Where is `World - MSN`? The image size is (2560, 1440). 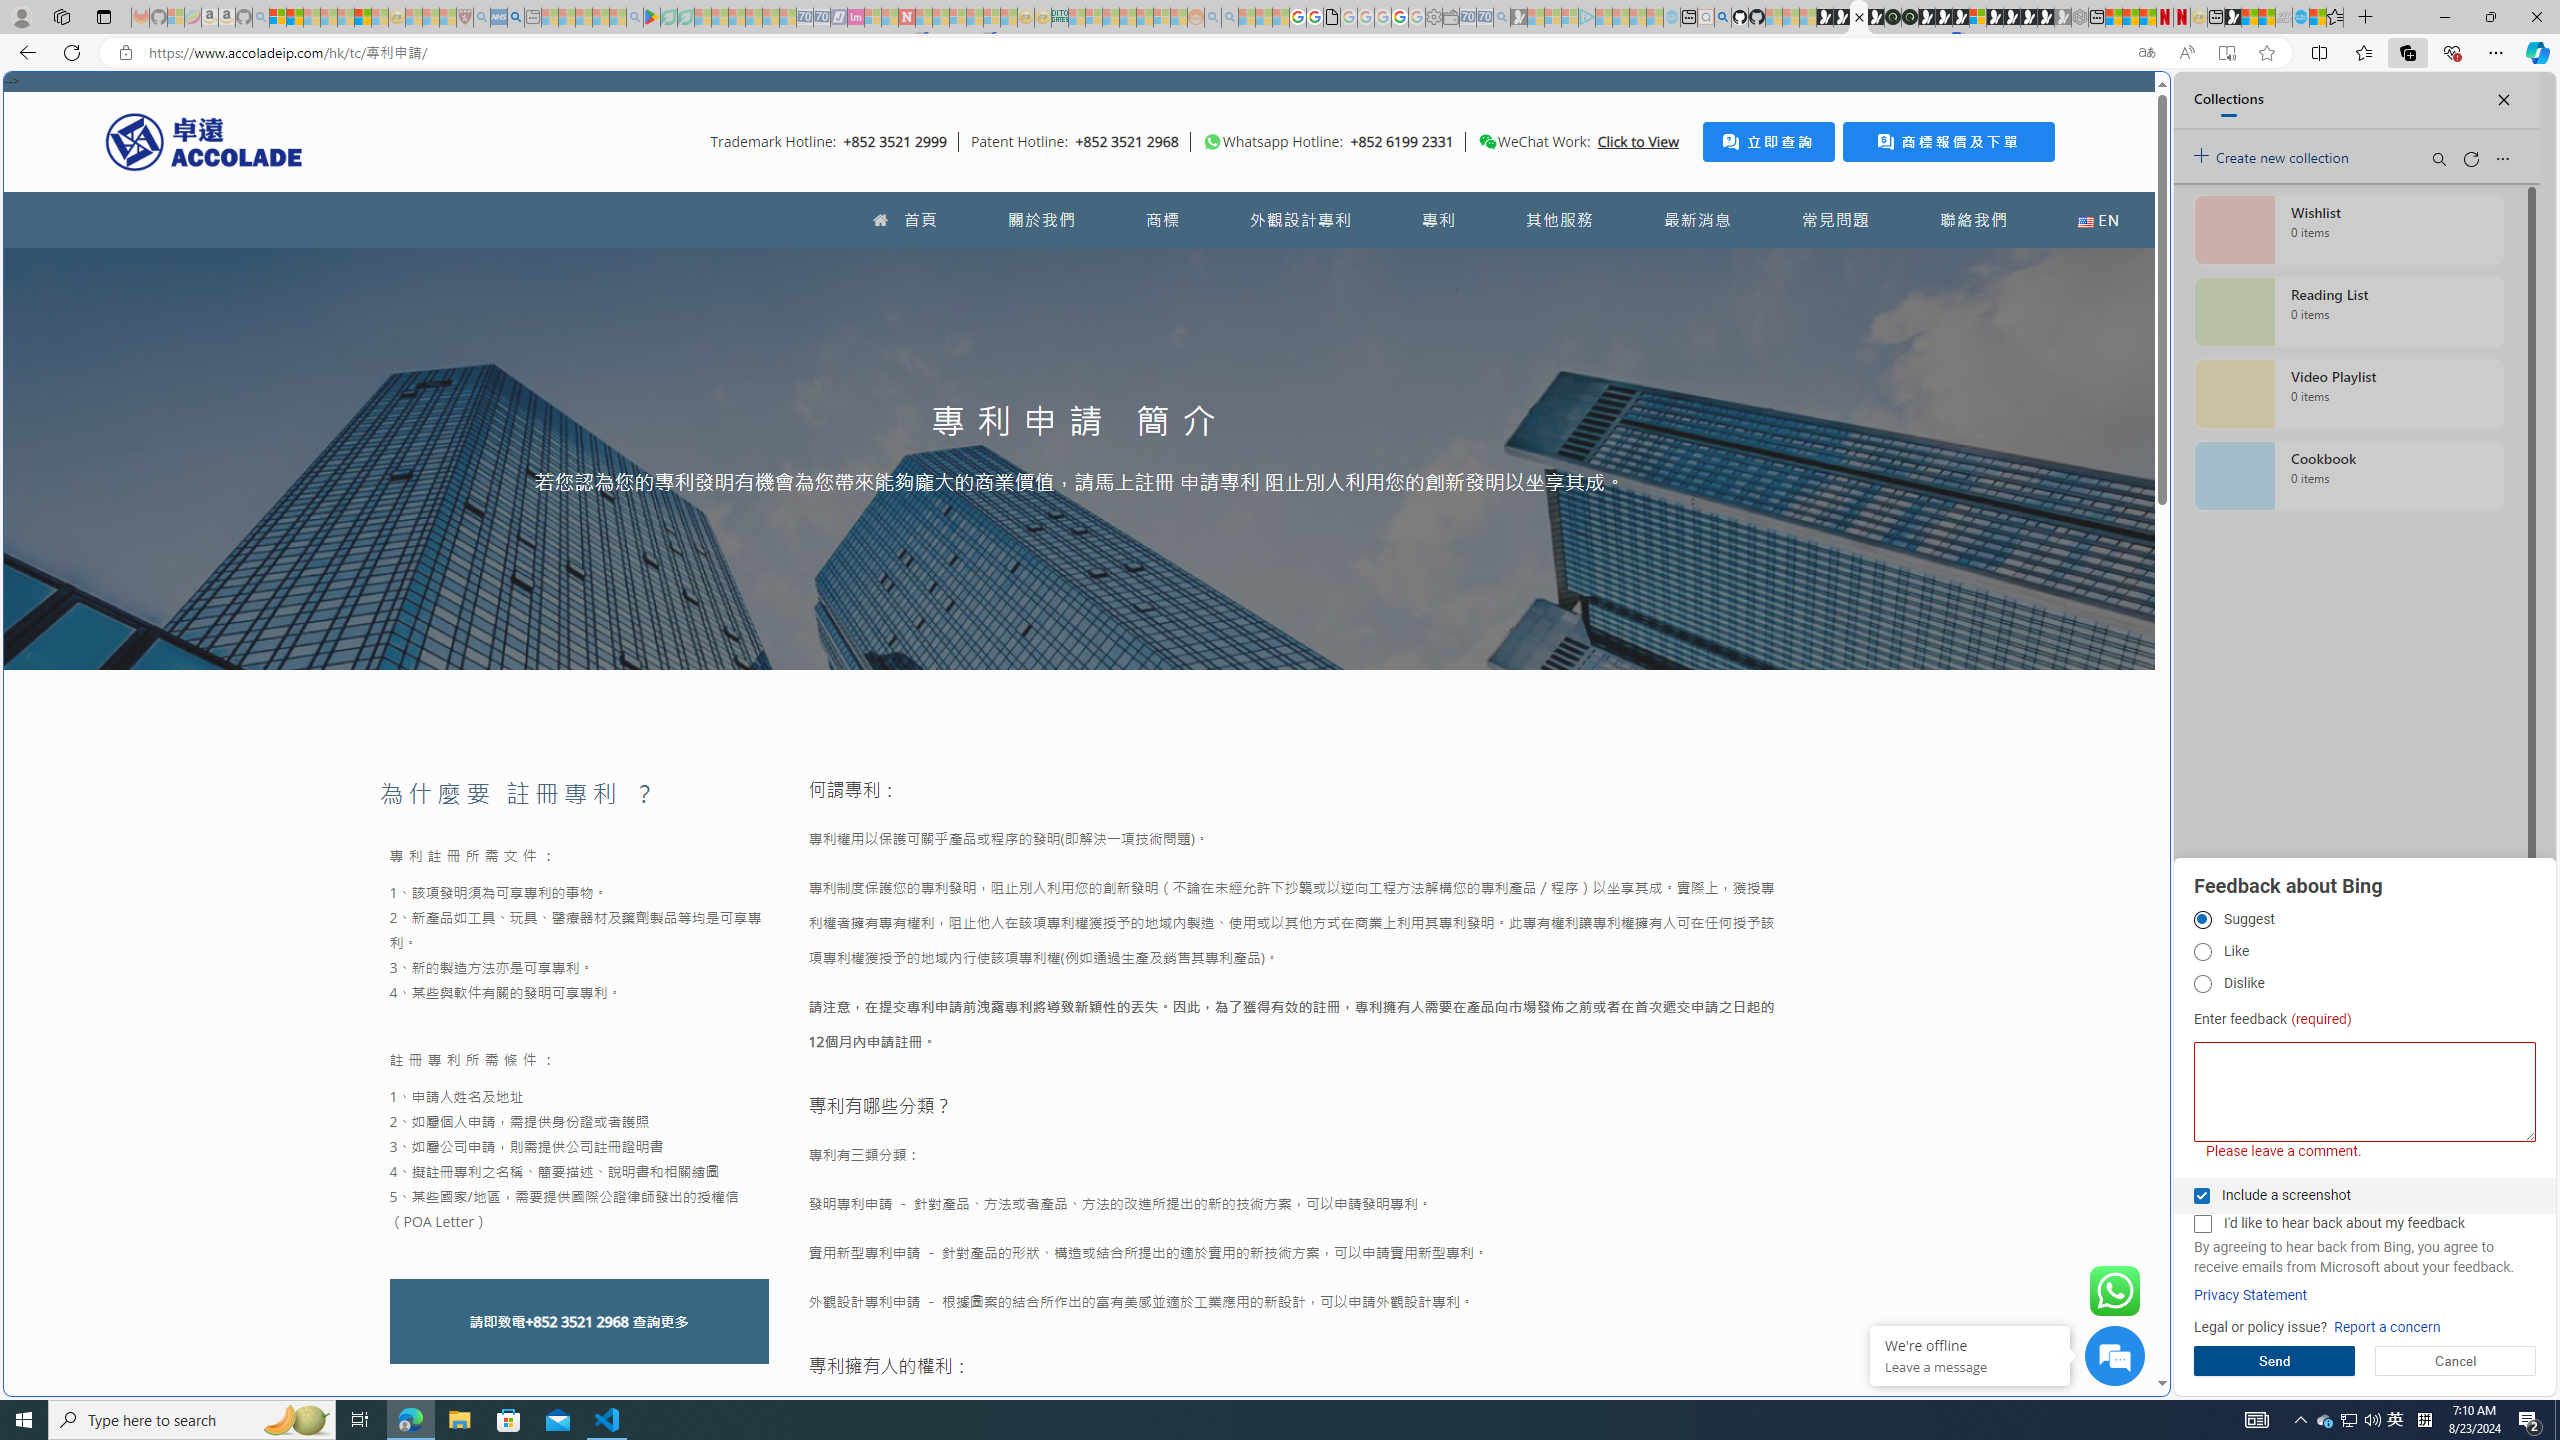 World - MSN is located at coordinates (1280, 684).